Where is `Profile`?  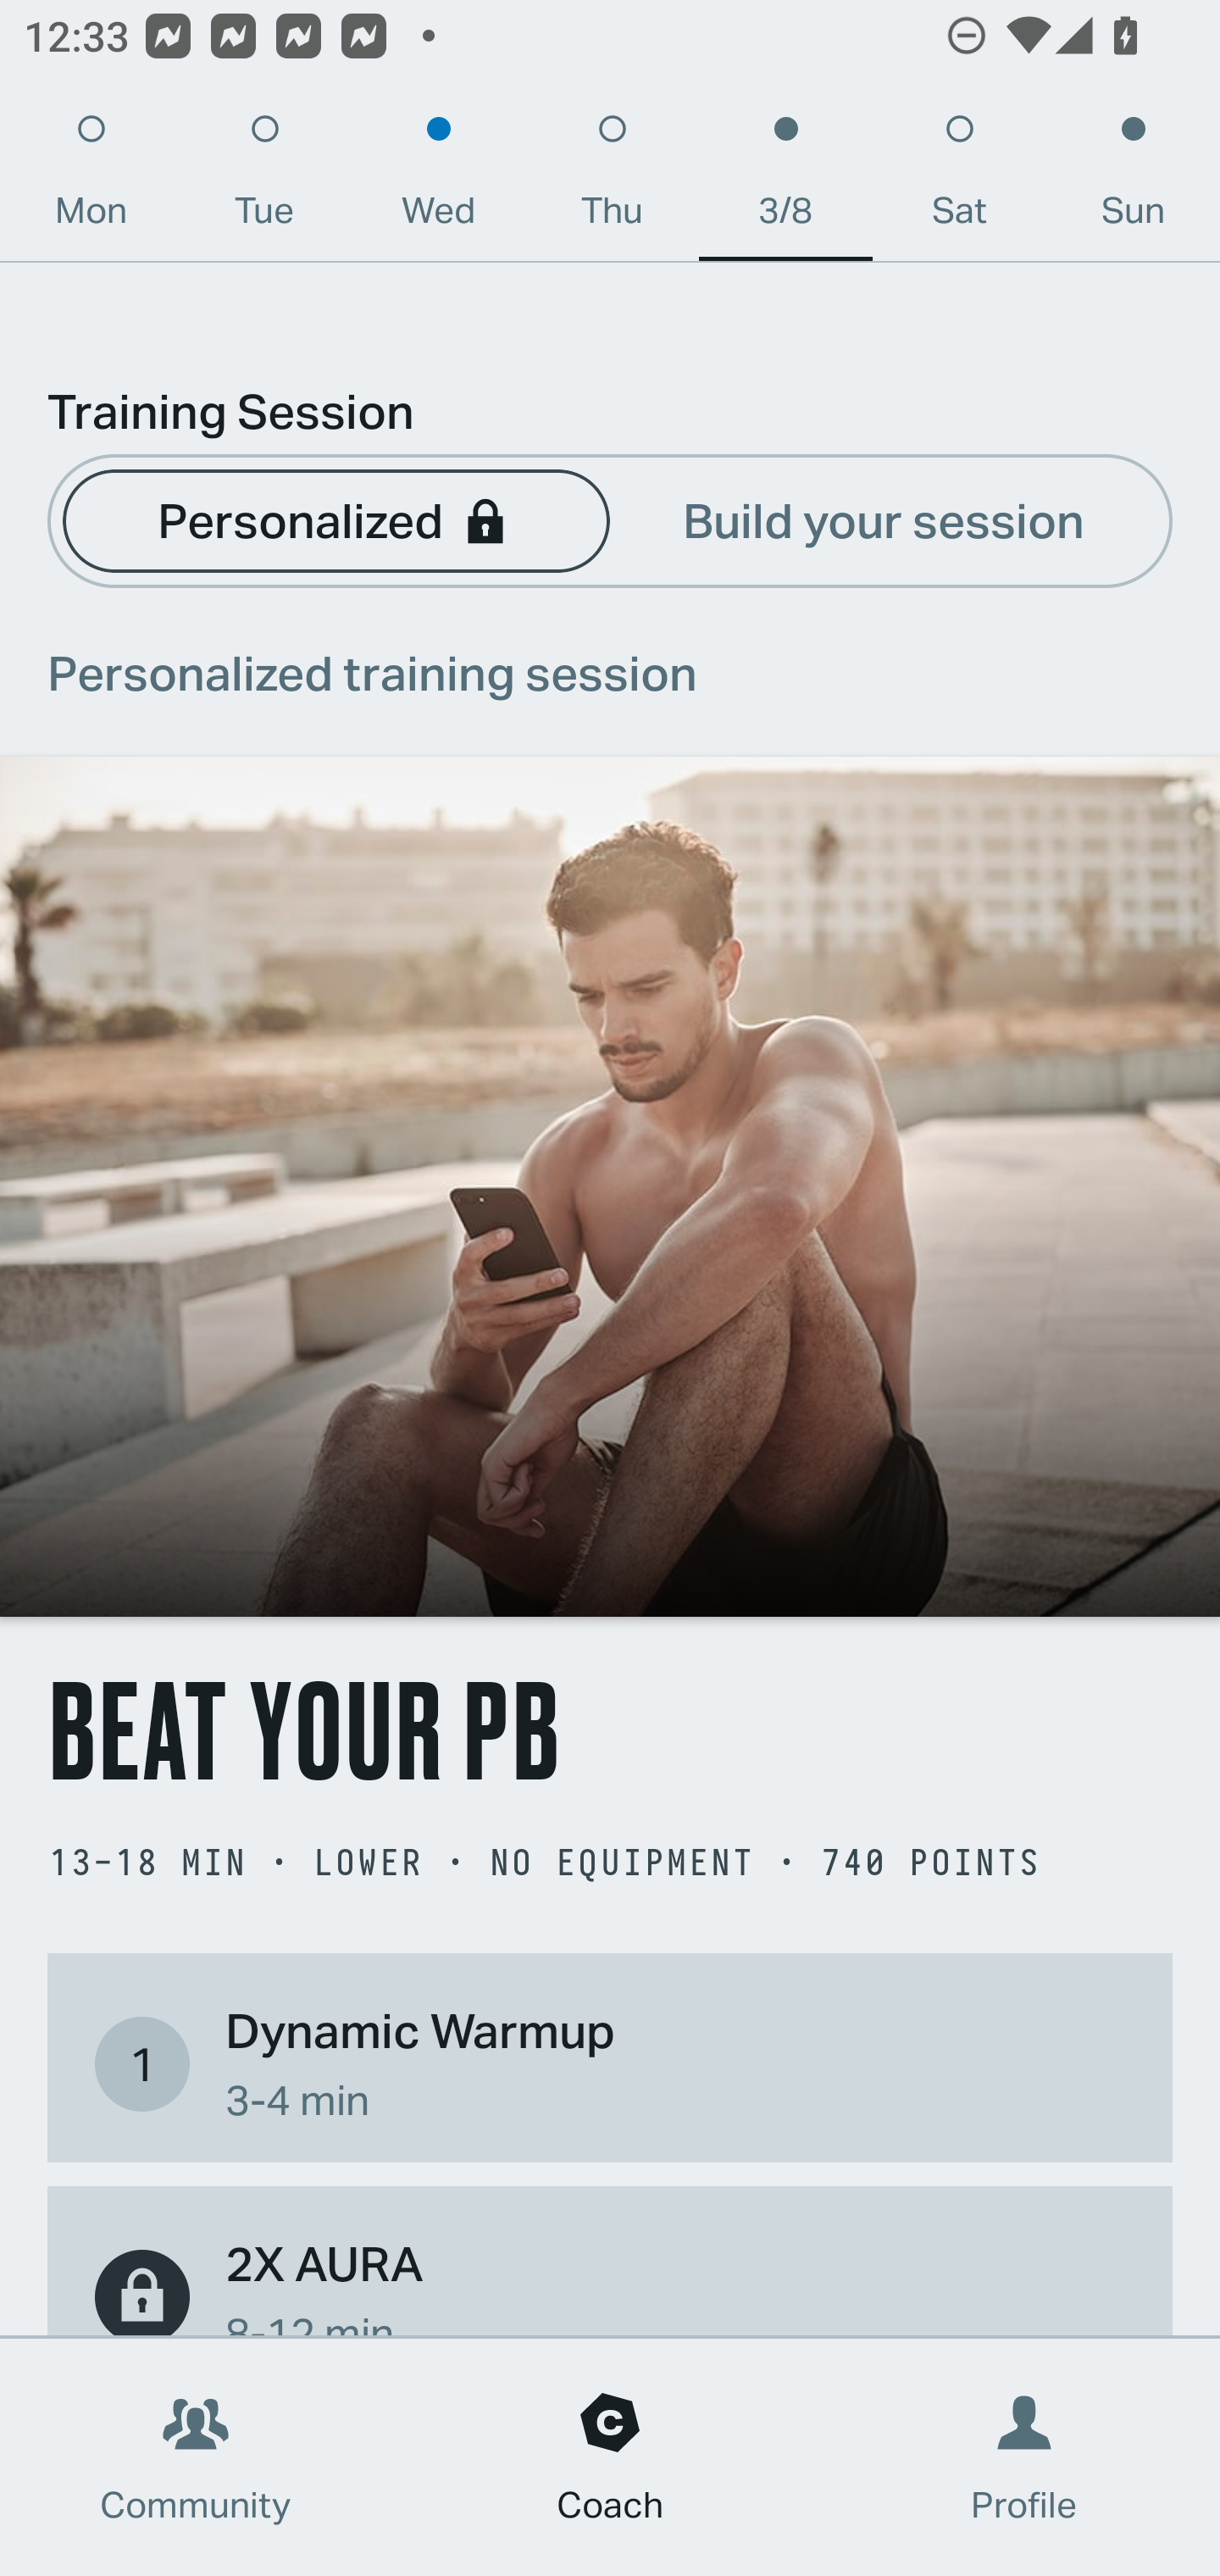 Profile is located at coordinates (1025, 2457).